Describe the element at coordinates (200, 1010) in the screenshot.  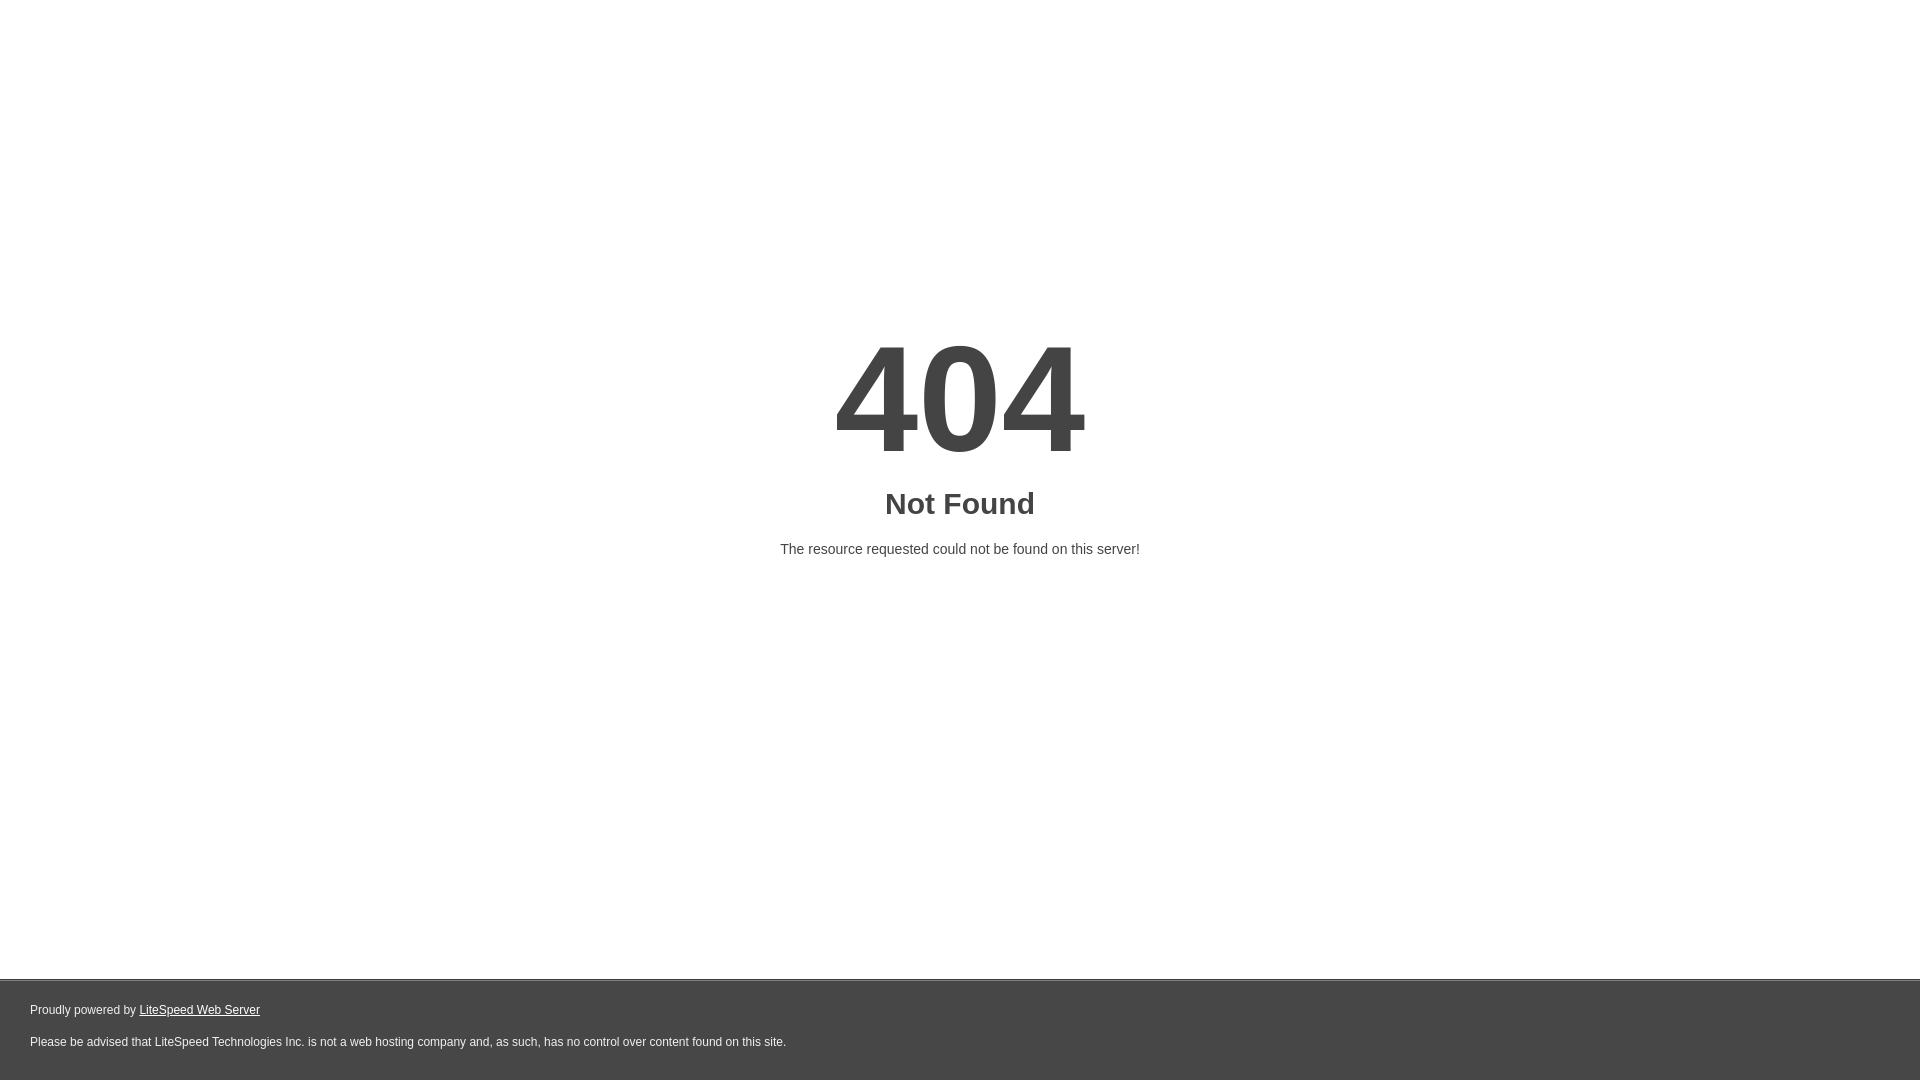
I see `LiteSpeed Web Server` at that location.